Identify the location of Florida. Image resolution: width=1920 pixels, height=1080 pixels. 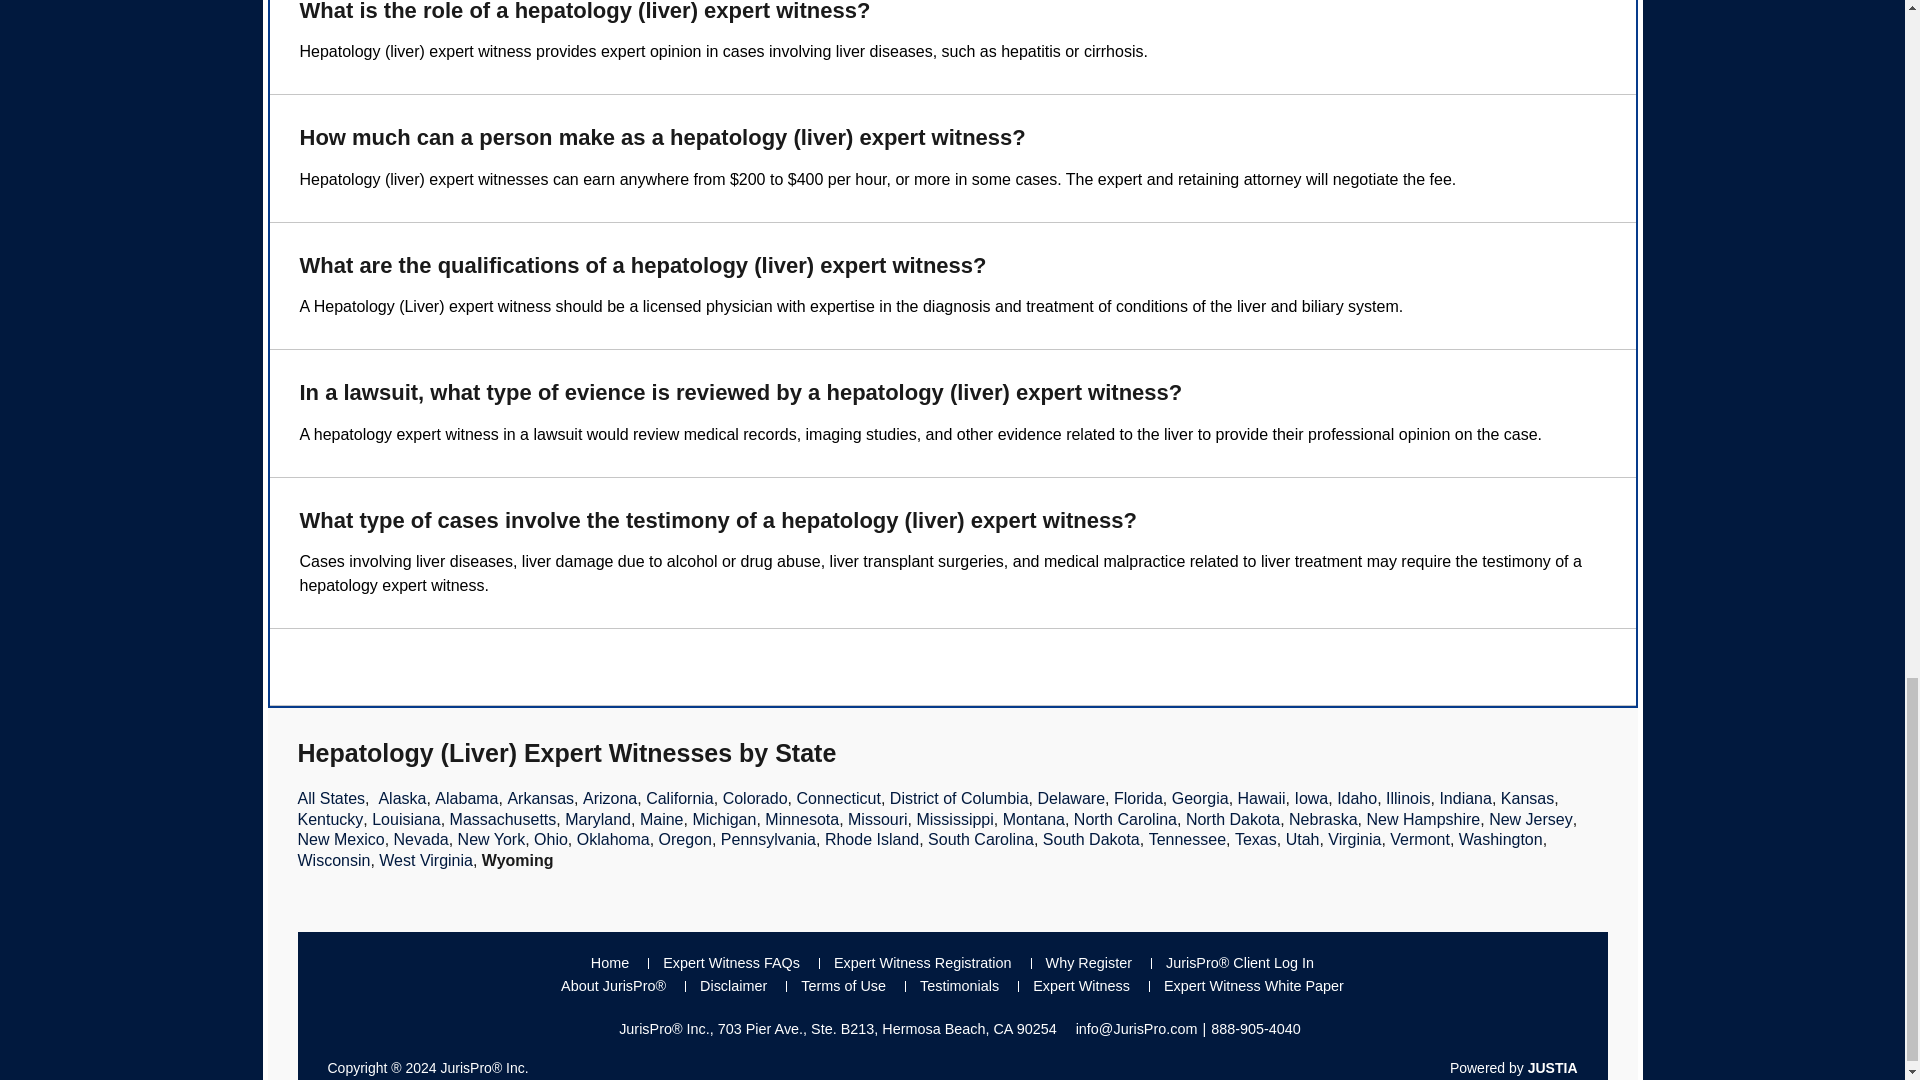
(1138, 798).